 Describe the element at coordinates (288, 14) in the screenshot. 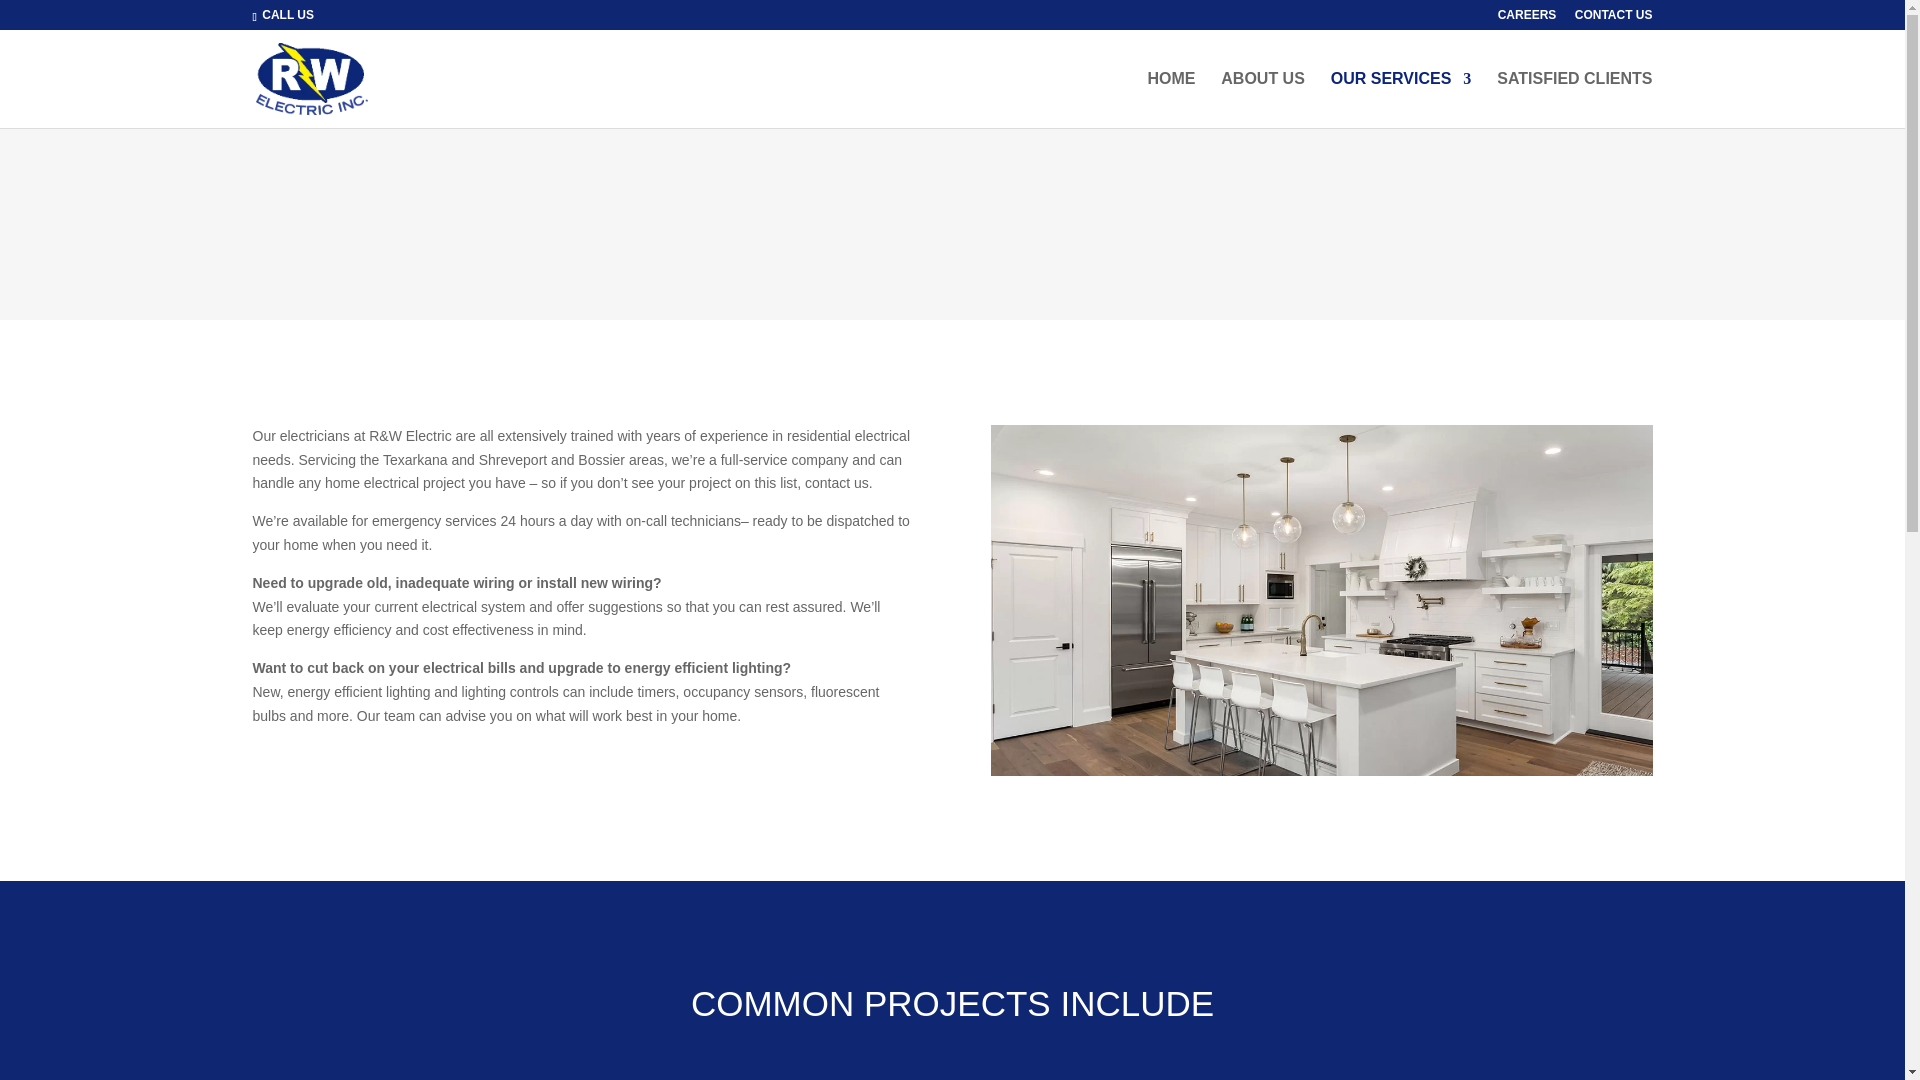

I see `CALL US` at that location.